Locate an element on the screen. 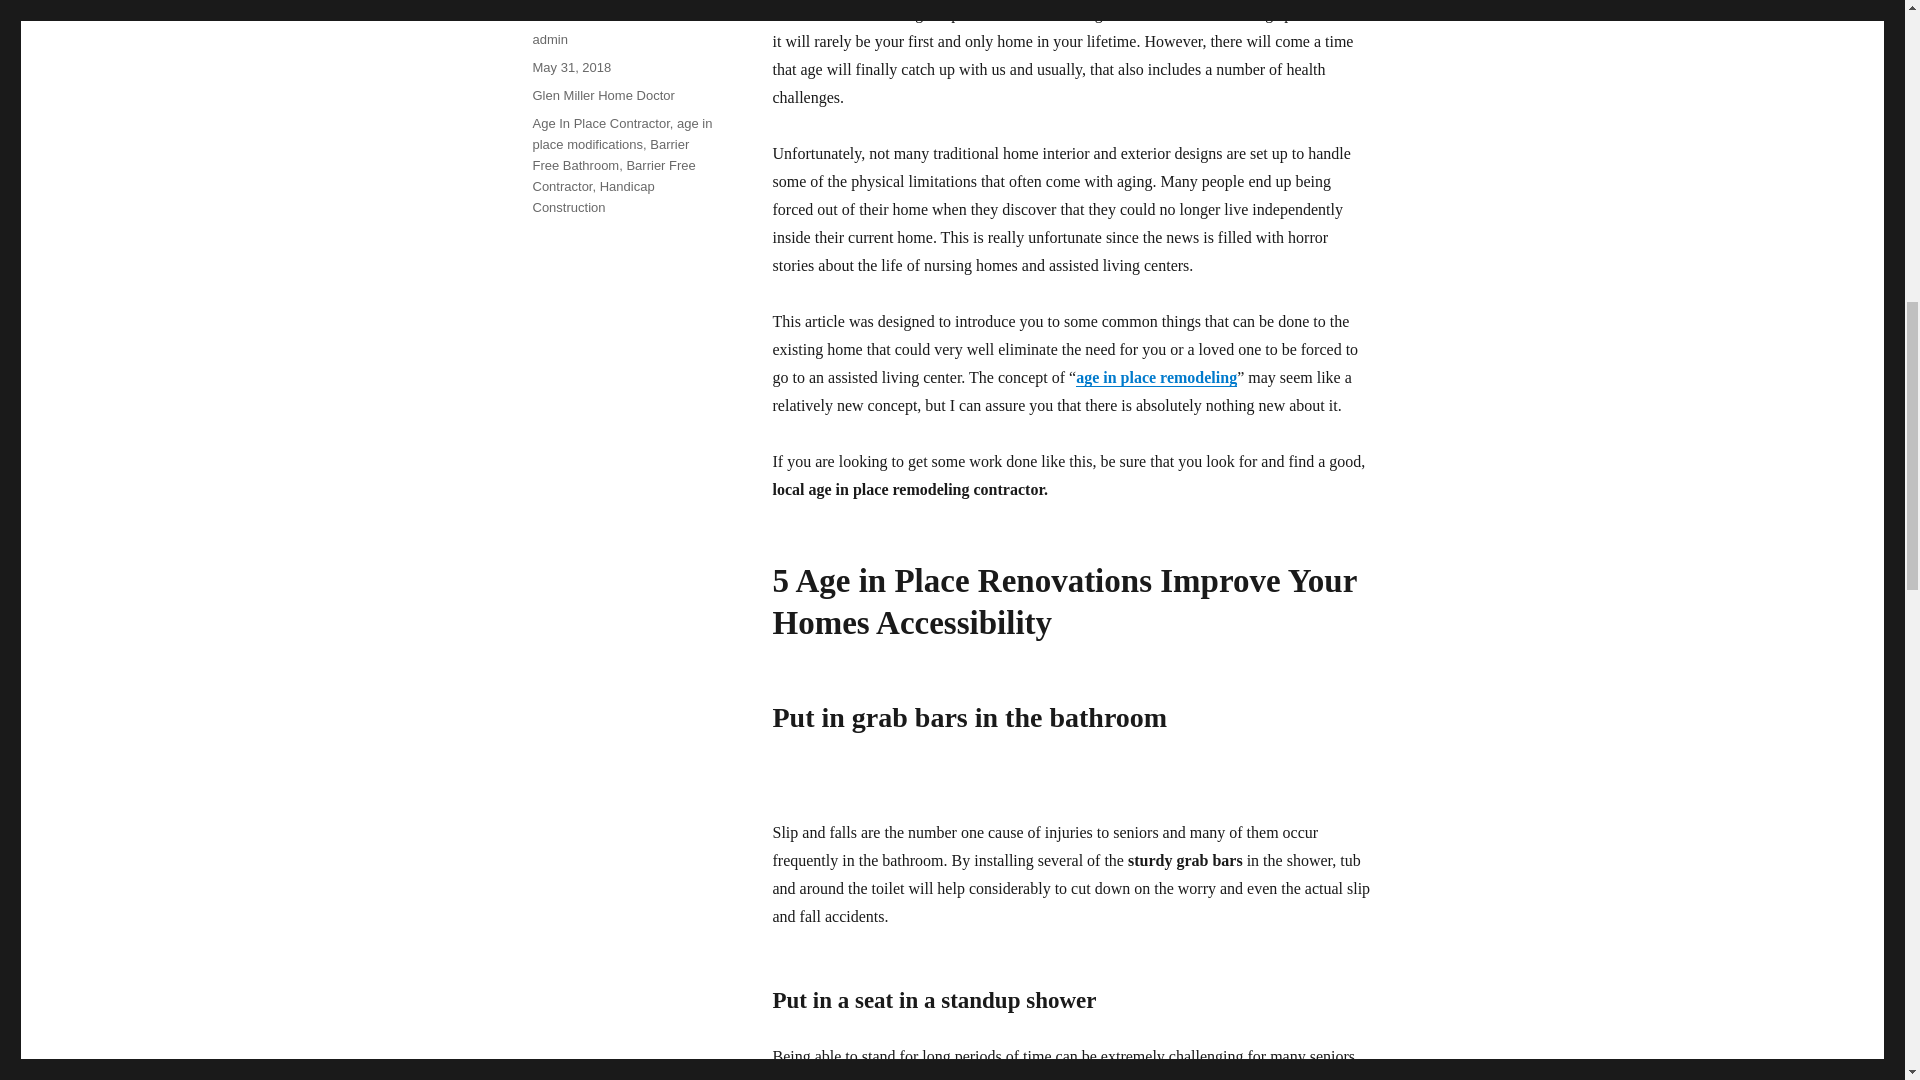  Handicap Construction is located at coordinates (592, 196).